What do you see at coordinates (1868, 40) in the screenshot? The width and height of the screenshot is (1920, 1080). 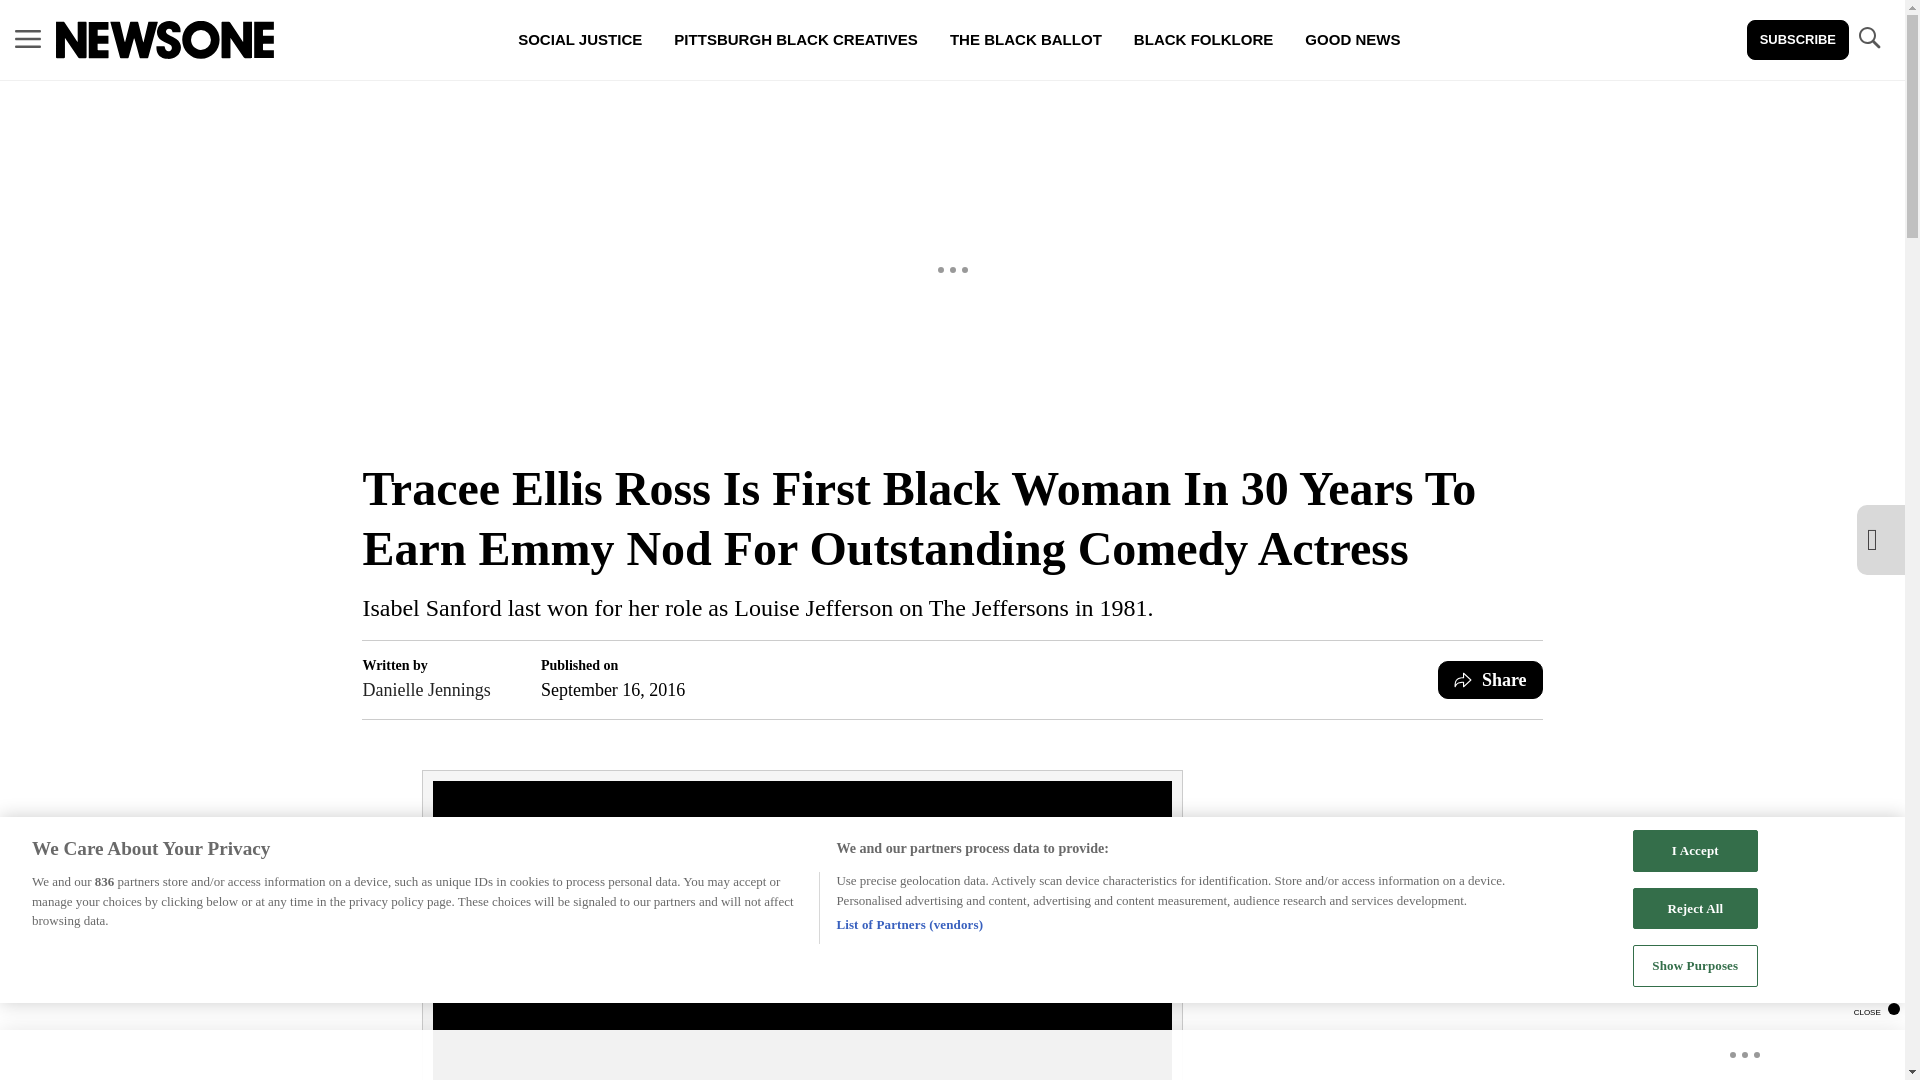 I see `TOGGLE SEARCH` at bounding box center [1868, 40].